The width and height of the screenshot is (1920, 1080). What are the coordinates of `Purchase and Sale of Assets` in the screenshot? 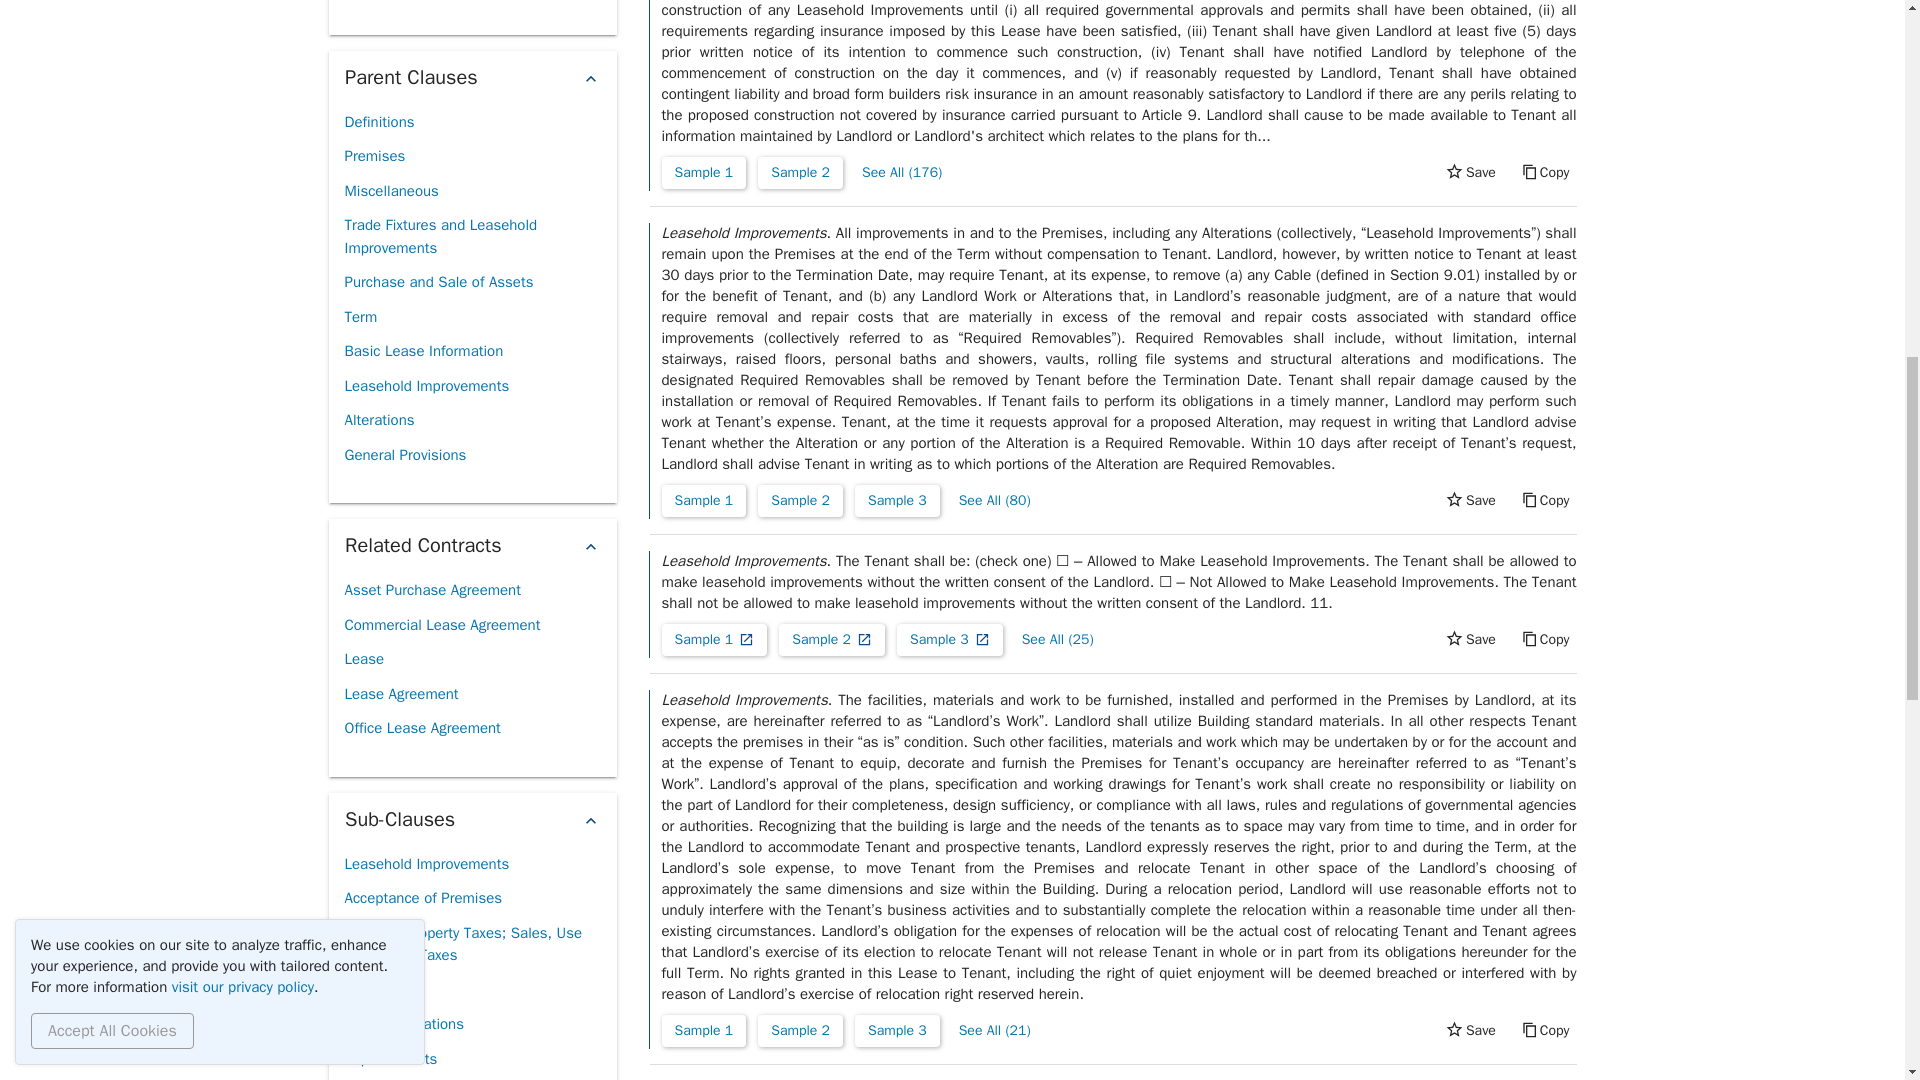 It's located at (438, 282).